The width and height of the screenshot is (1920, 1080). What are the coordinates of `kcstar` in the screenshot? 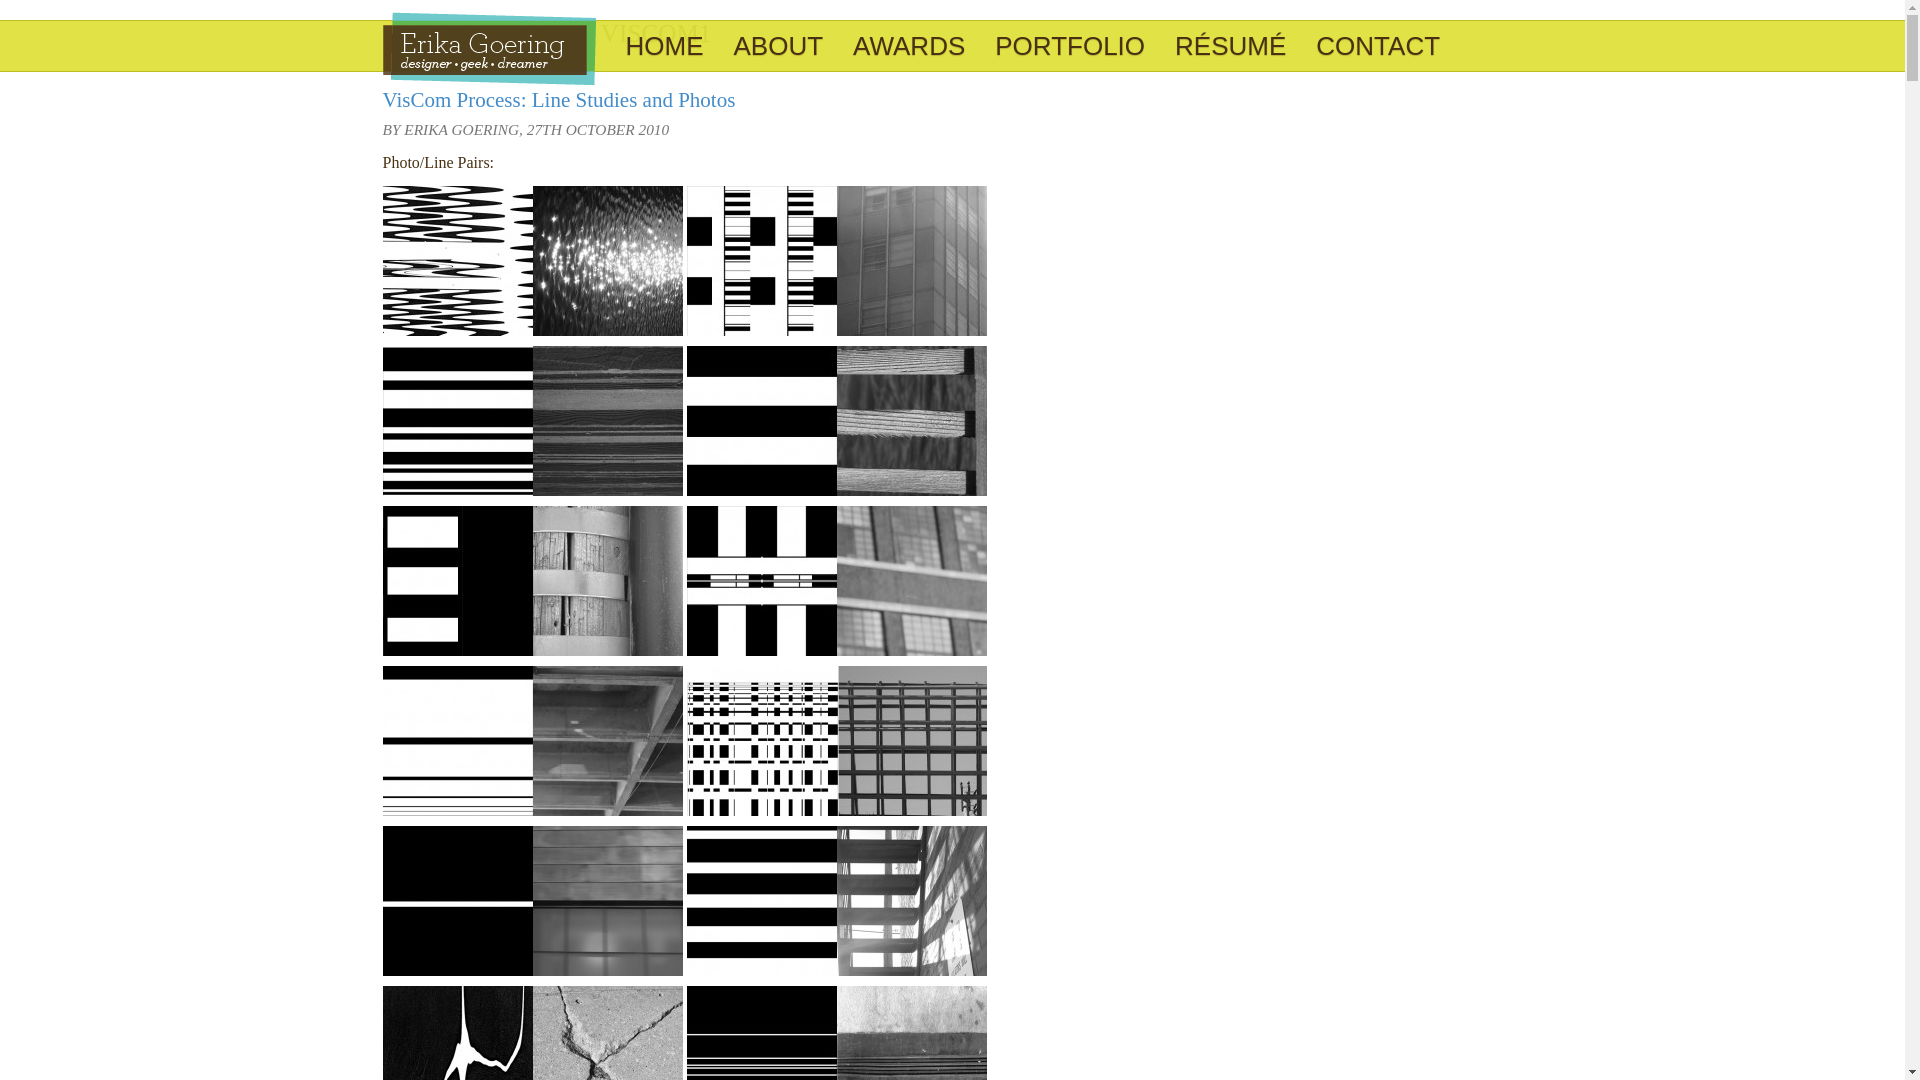 It's located at (532, 901).